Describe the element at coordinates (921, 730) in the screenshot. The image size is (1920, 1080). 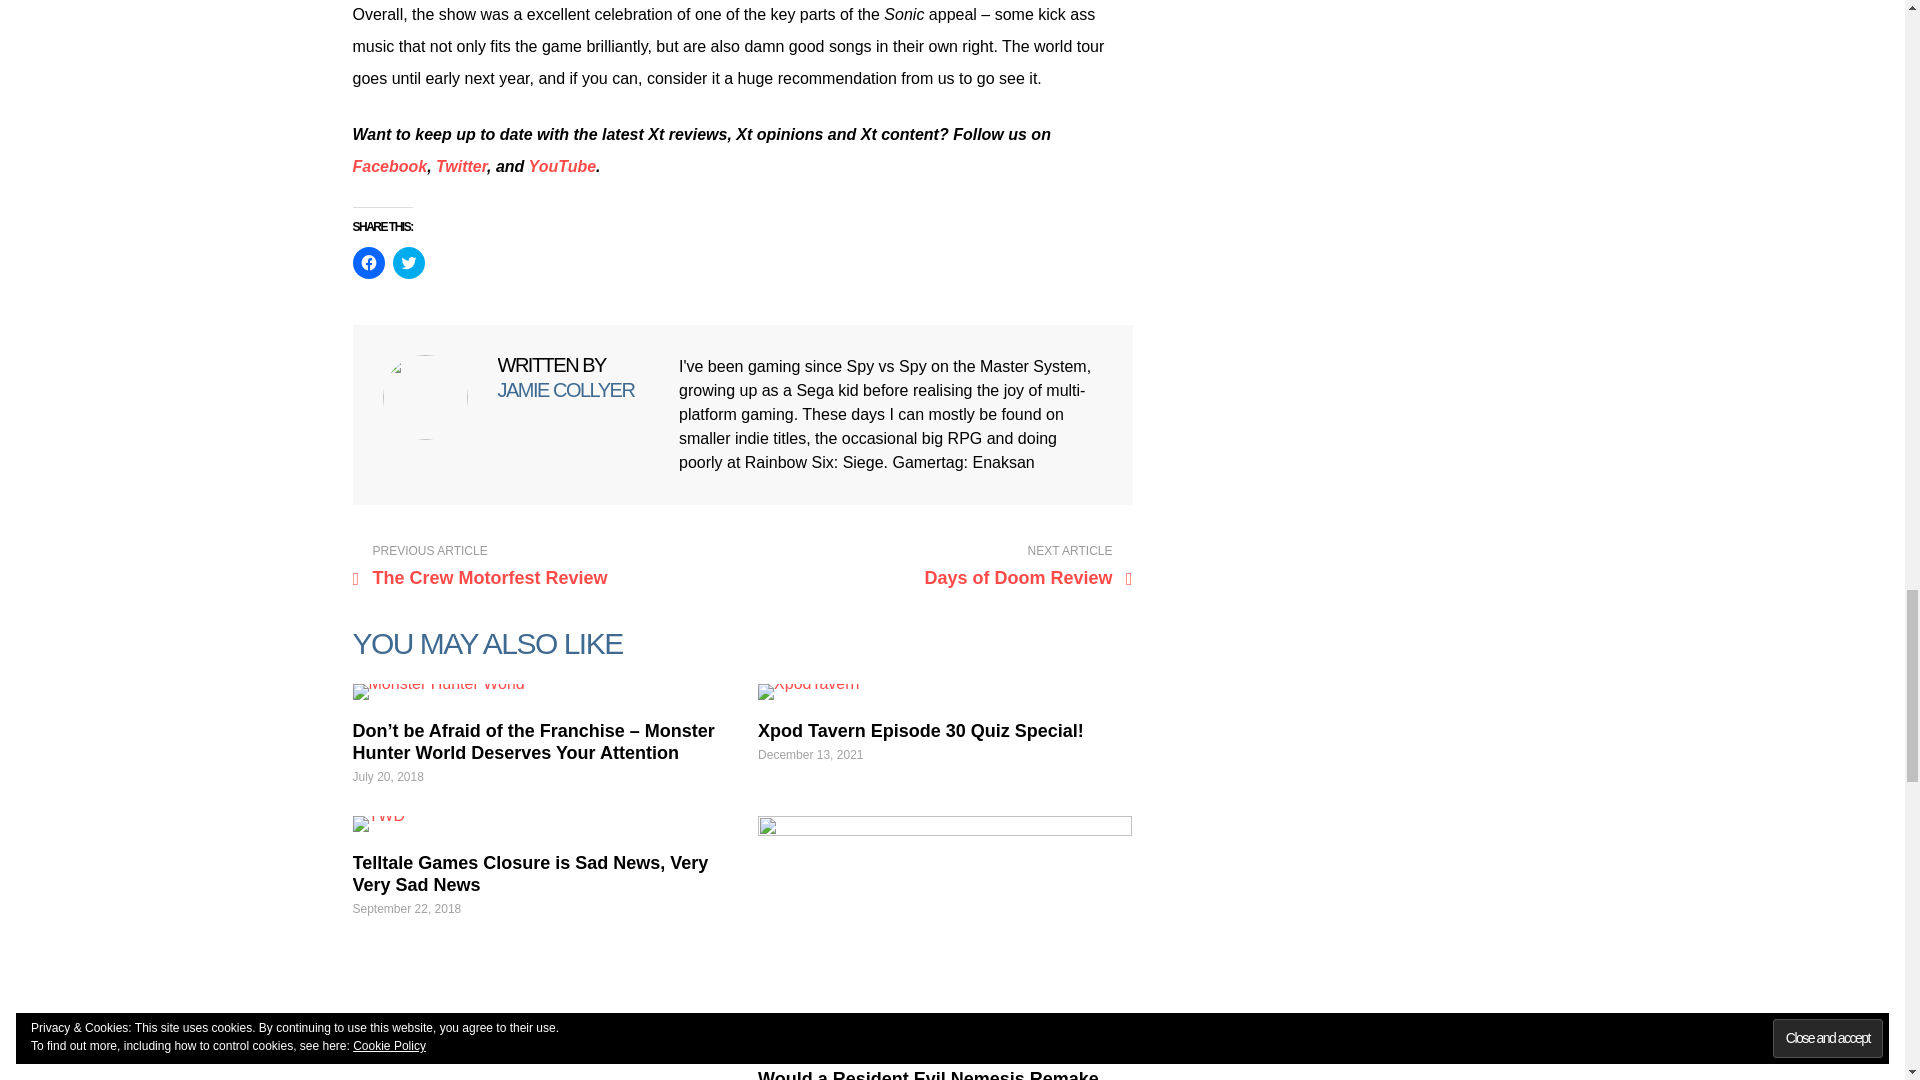
I see `Xpod Tavern Episode 30 Quiz Special!` at that location.